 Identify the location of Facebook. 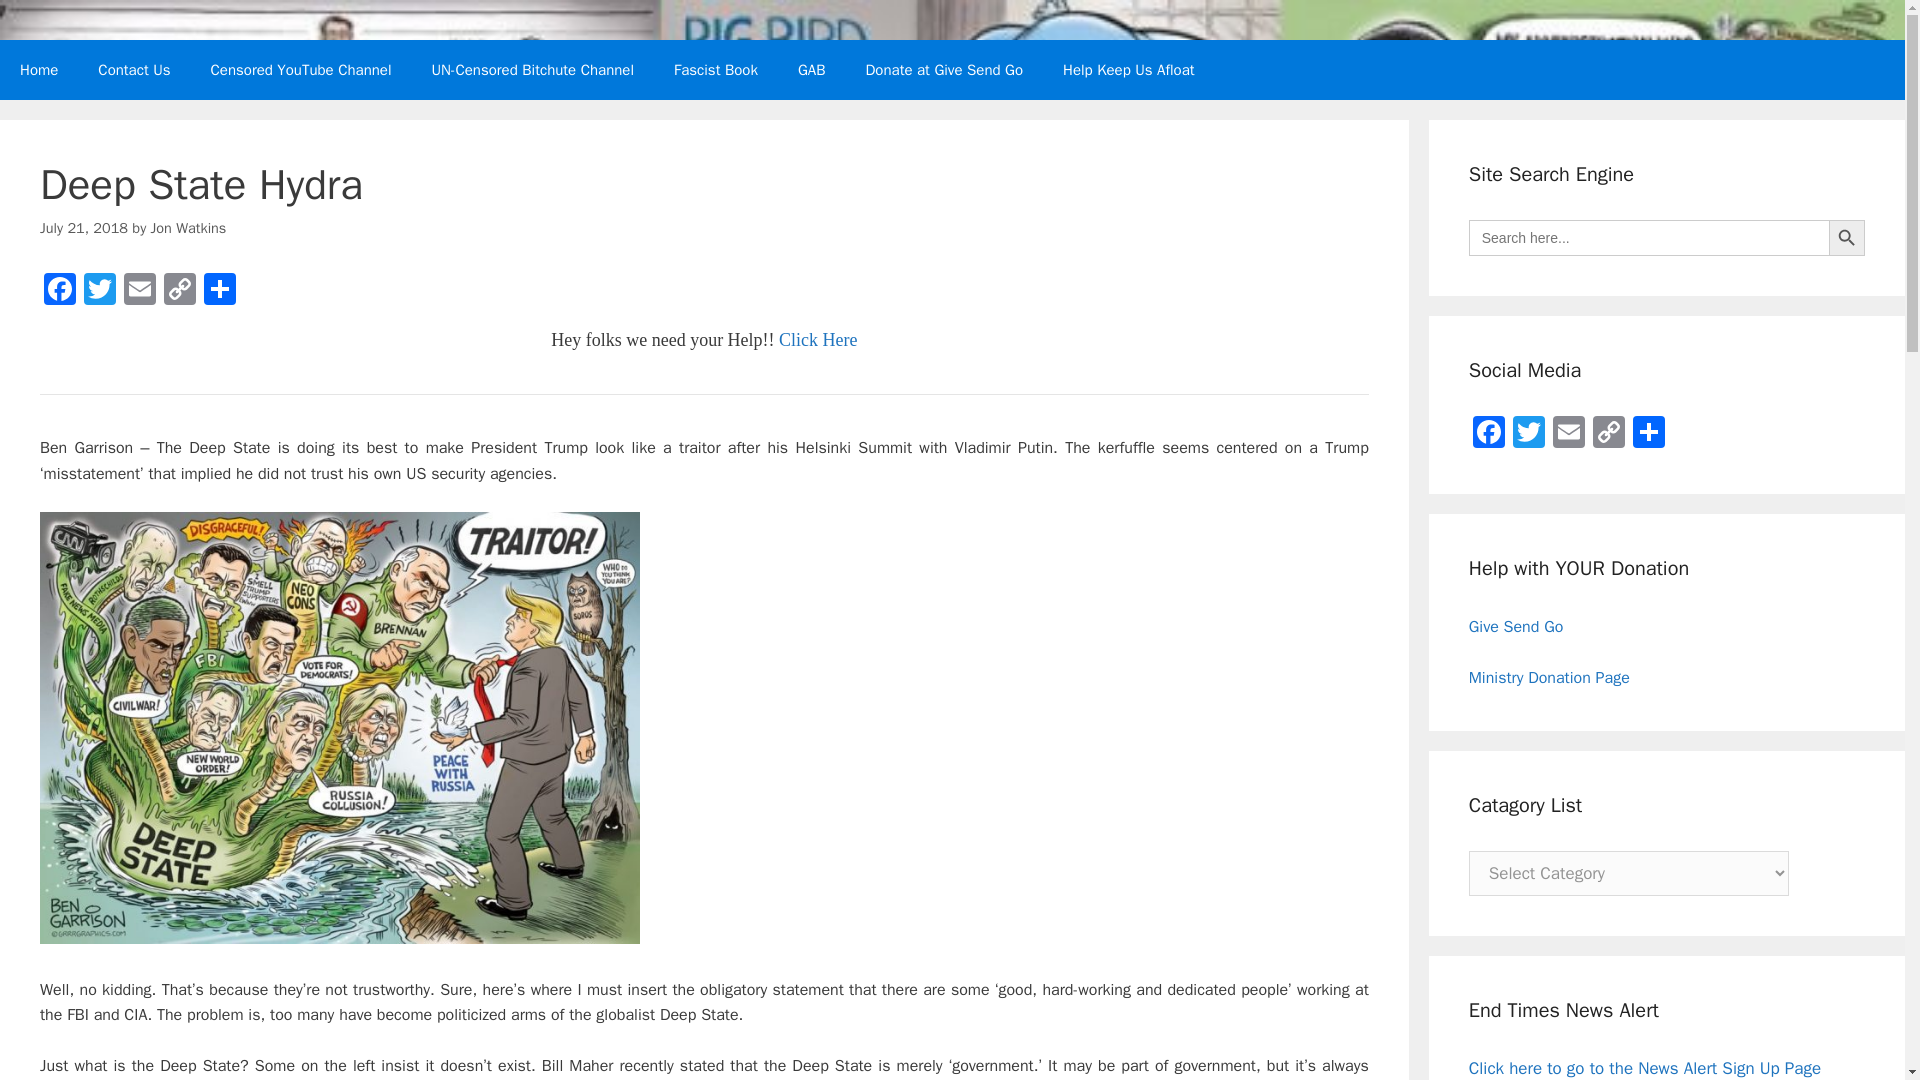
(60, 292).